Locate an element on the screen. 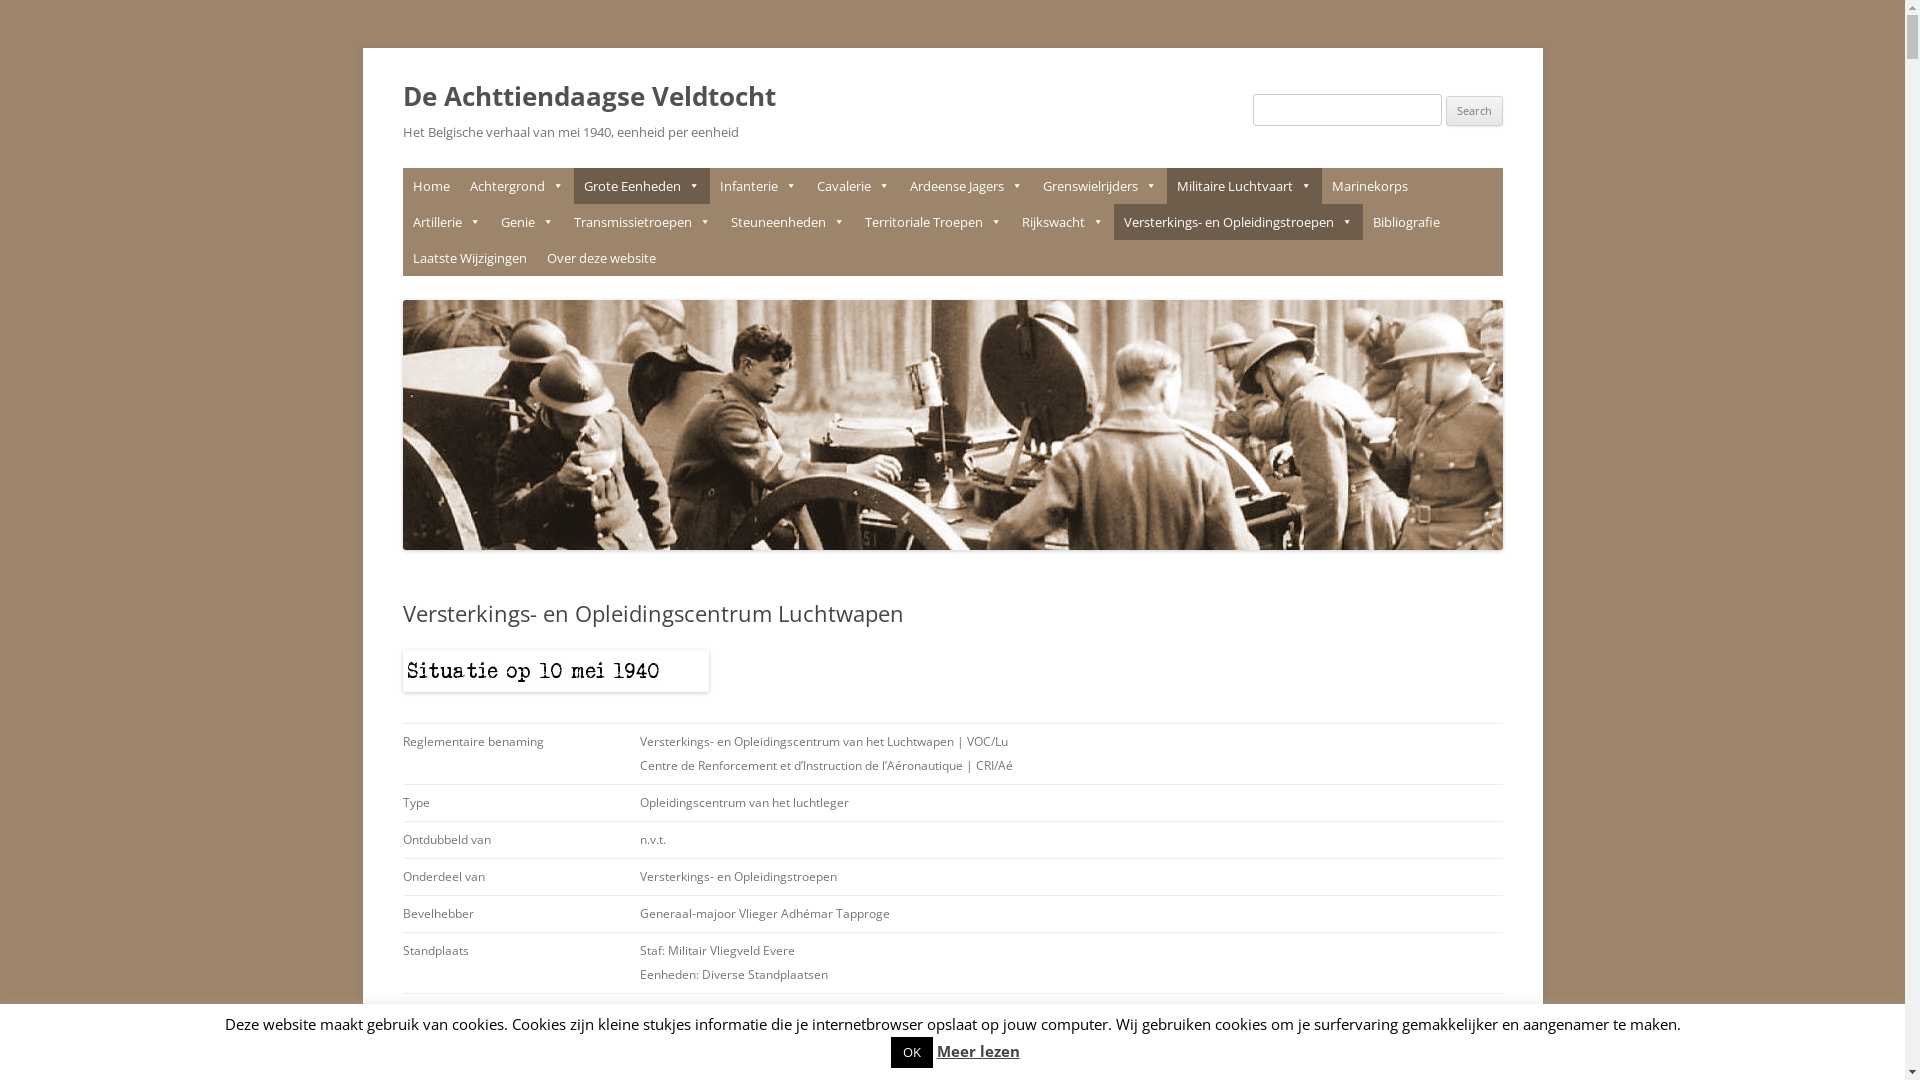  Steuneenheden is located at coordinates (787, 222).